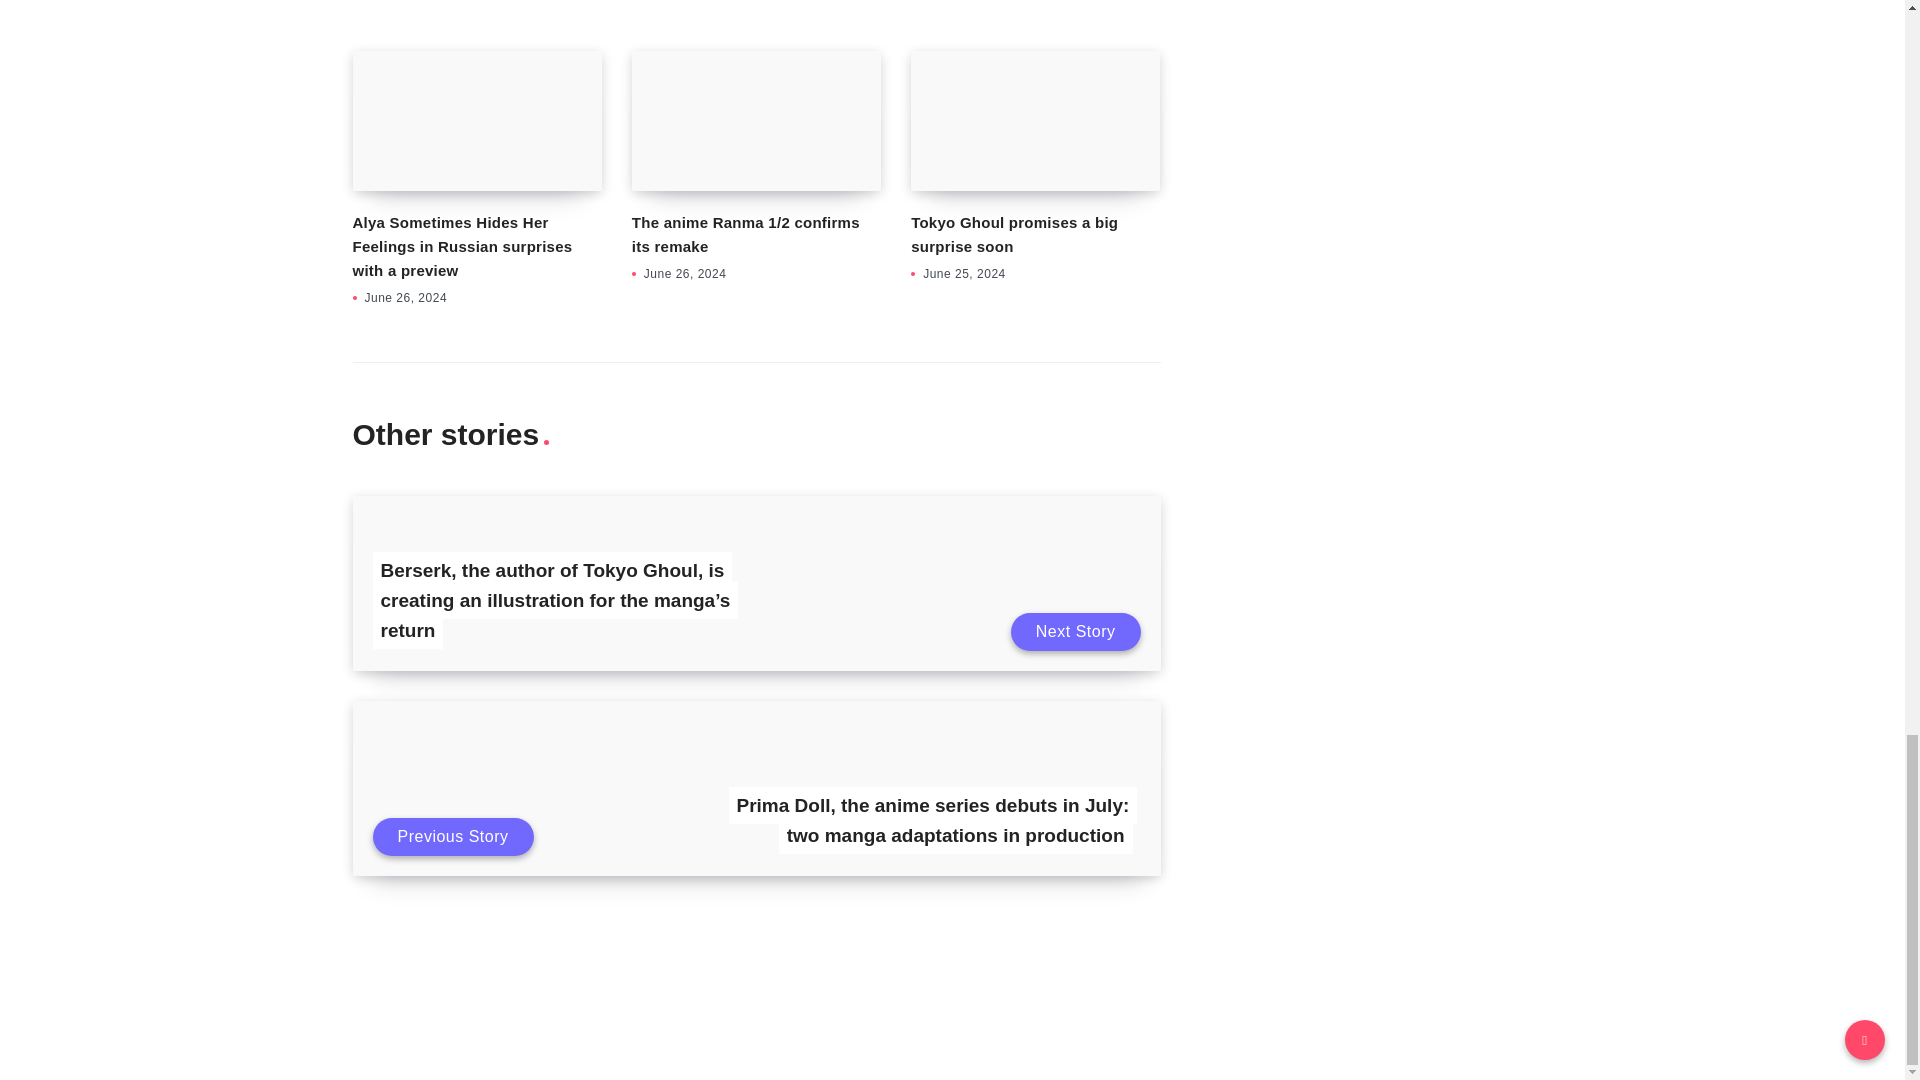 The height and width of the screenshot is (1080, 1920). What do you see at coordinates (1034, 120) in the screenshot?
I see `Tokyo Ghoul promises a big surprise soon` at bounding box center [1034, 120].